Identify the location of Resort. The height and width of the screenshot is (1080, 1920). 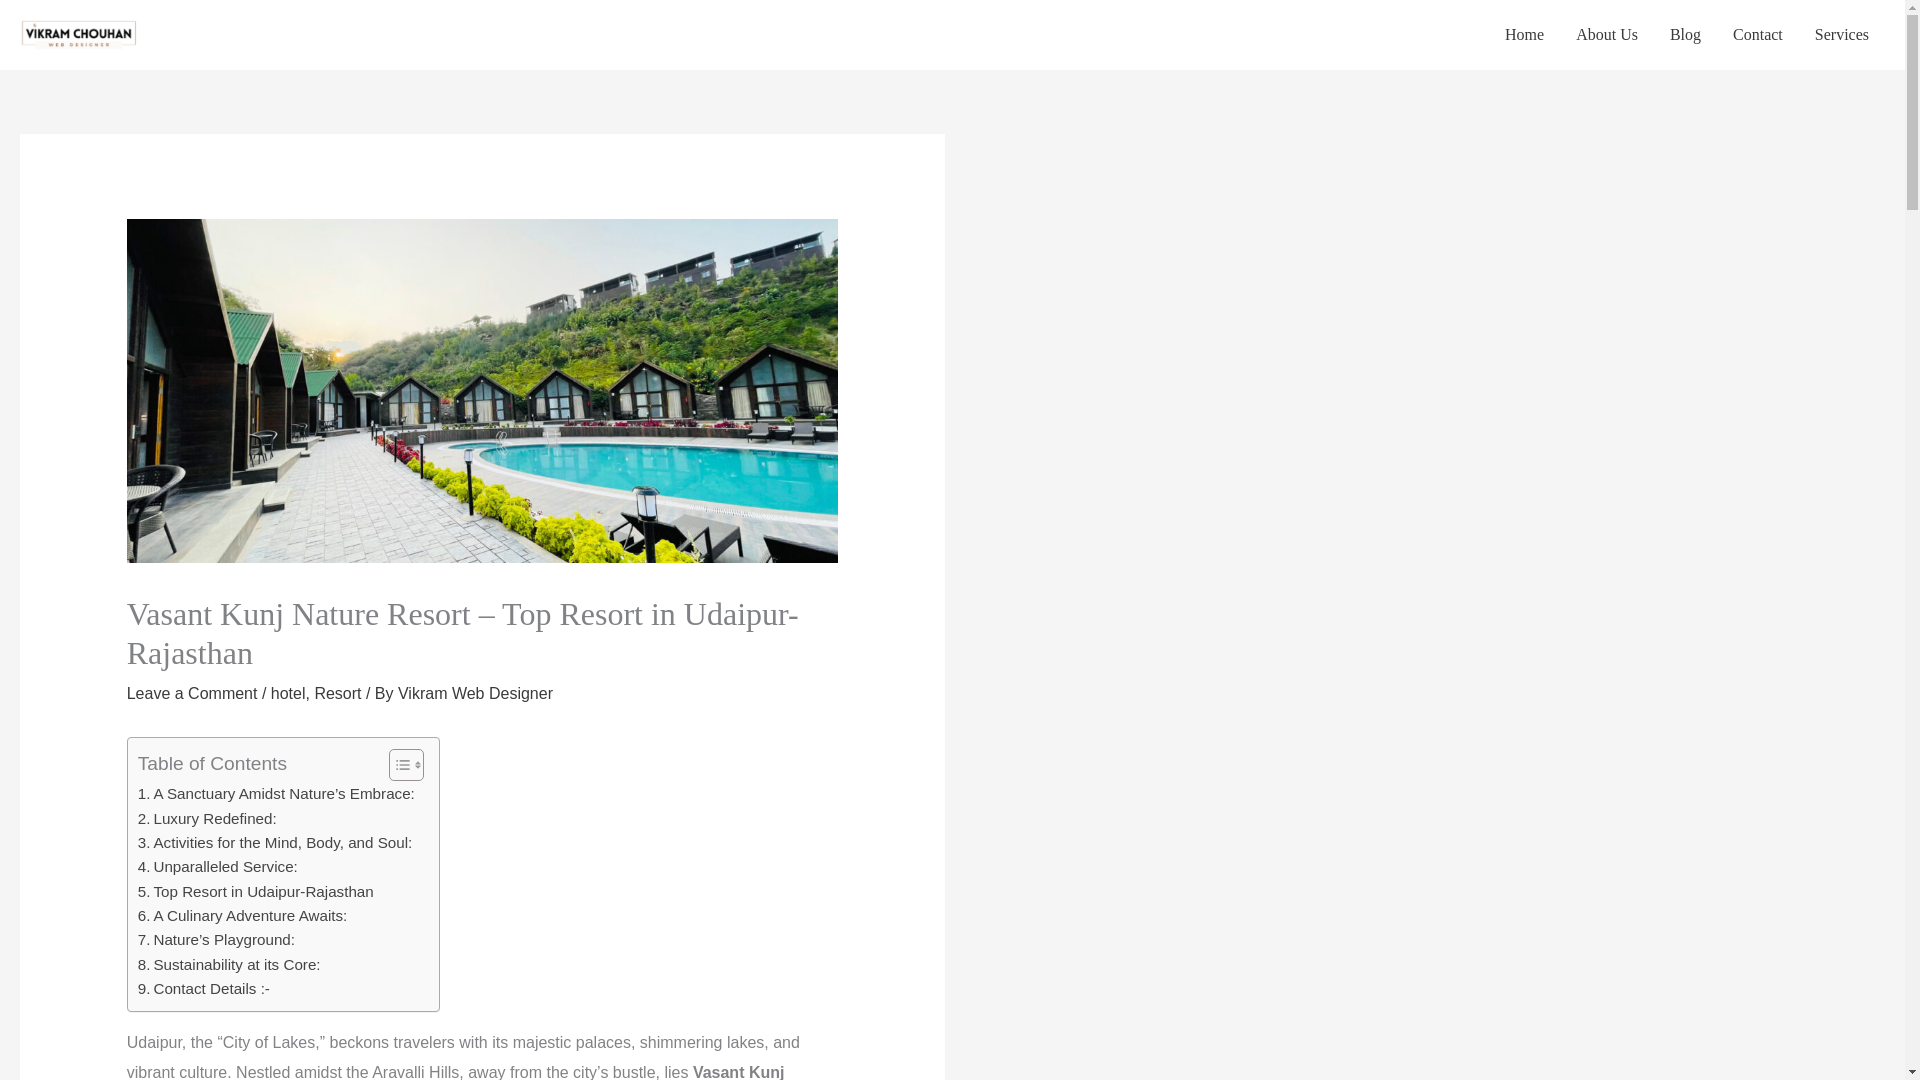
(337, 693).